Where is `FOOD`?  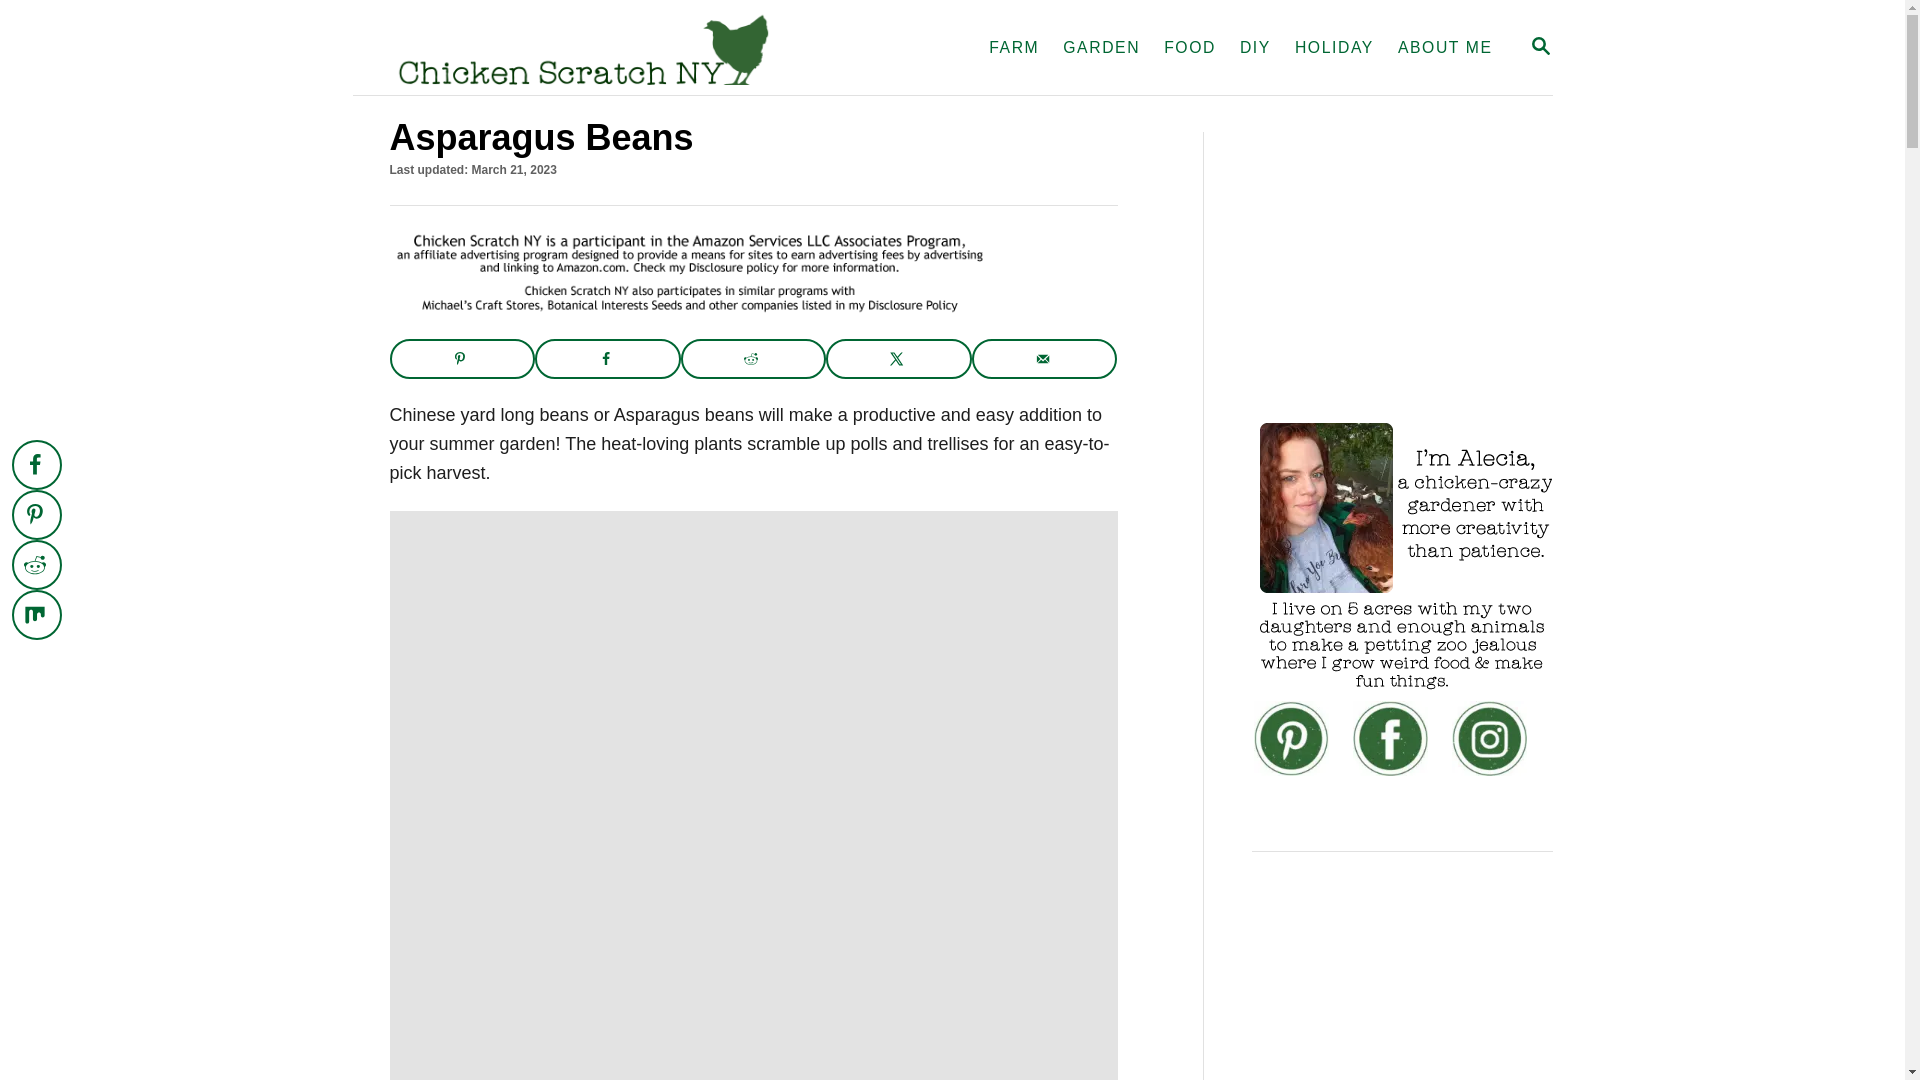 FOOD is located at coordinates (1190, 48).